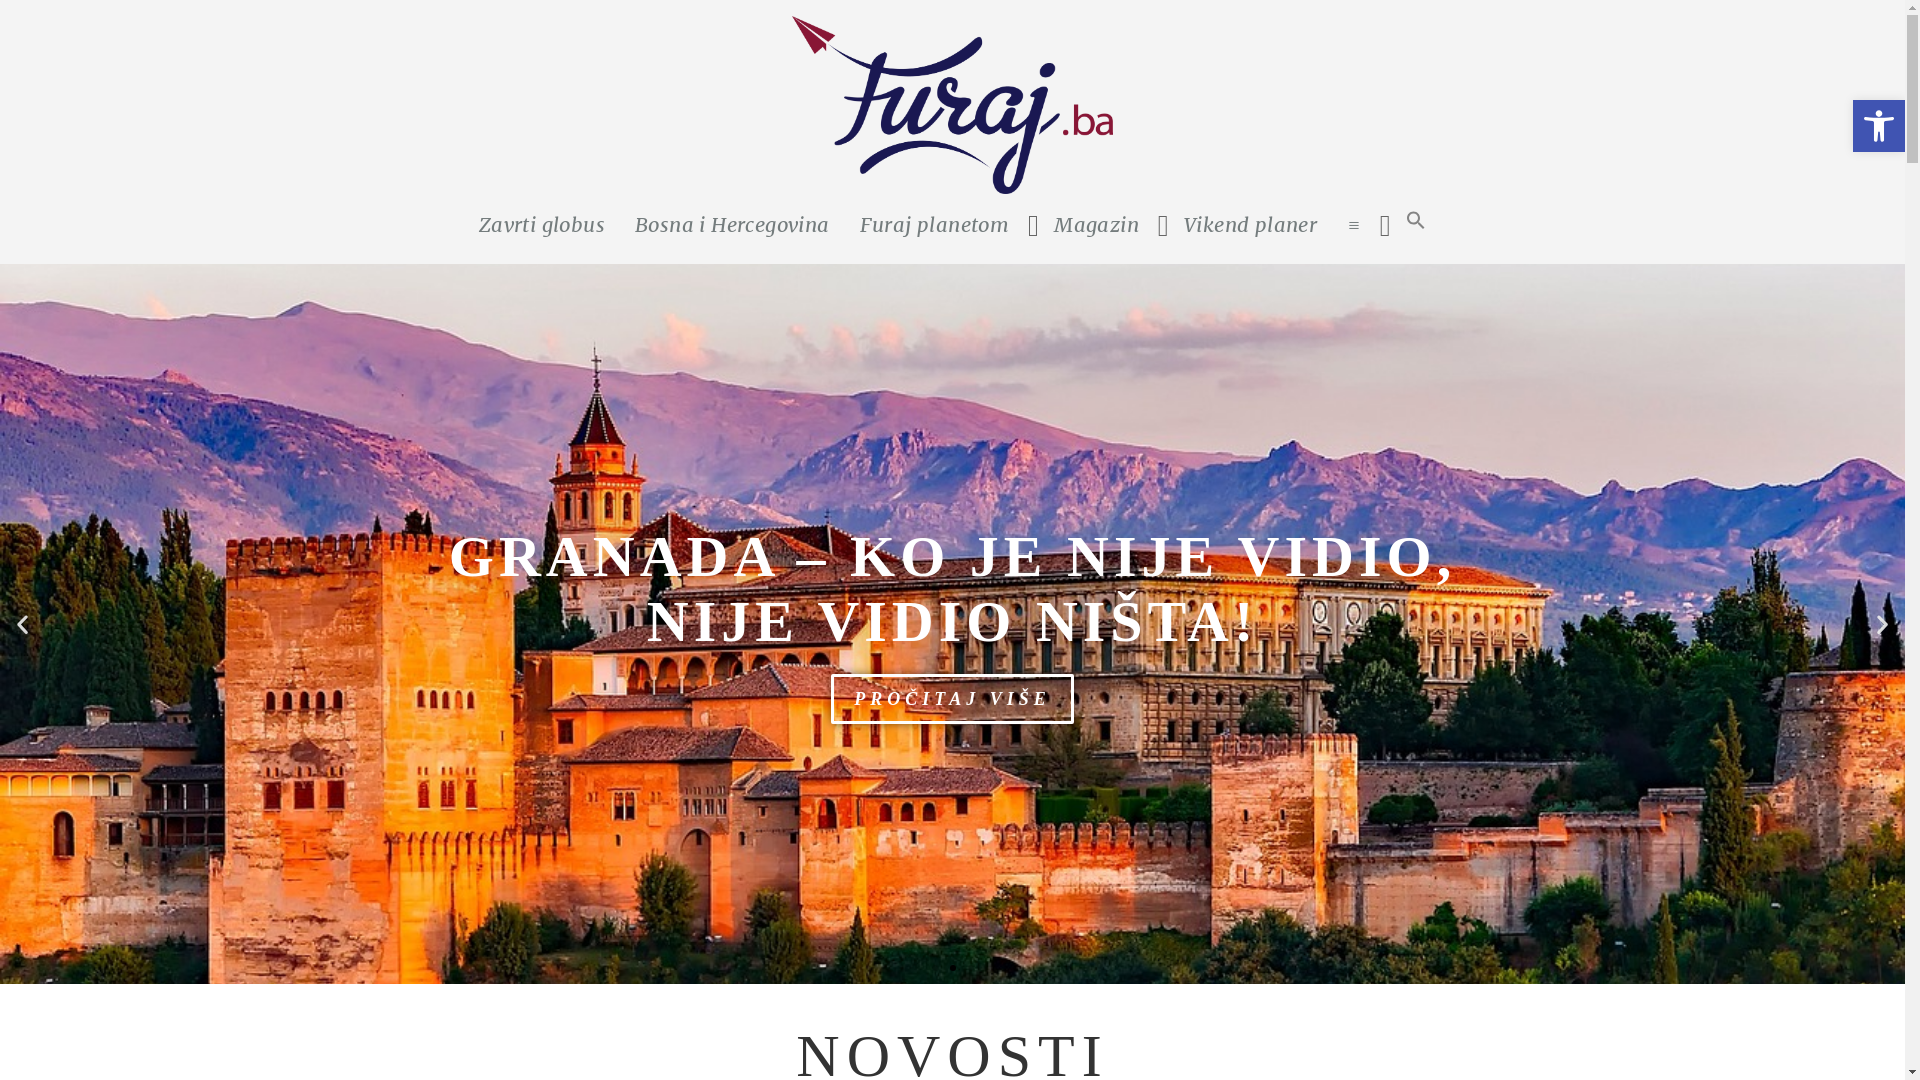 The height and width of the screenshot is (1080, 1920). What do you see at coordinates (732, 225) in the screenshot?
I see `Bosna i Hercegovina` at bounding box center [732, 225].